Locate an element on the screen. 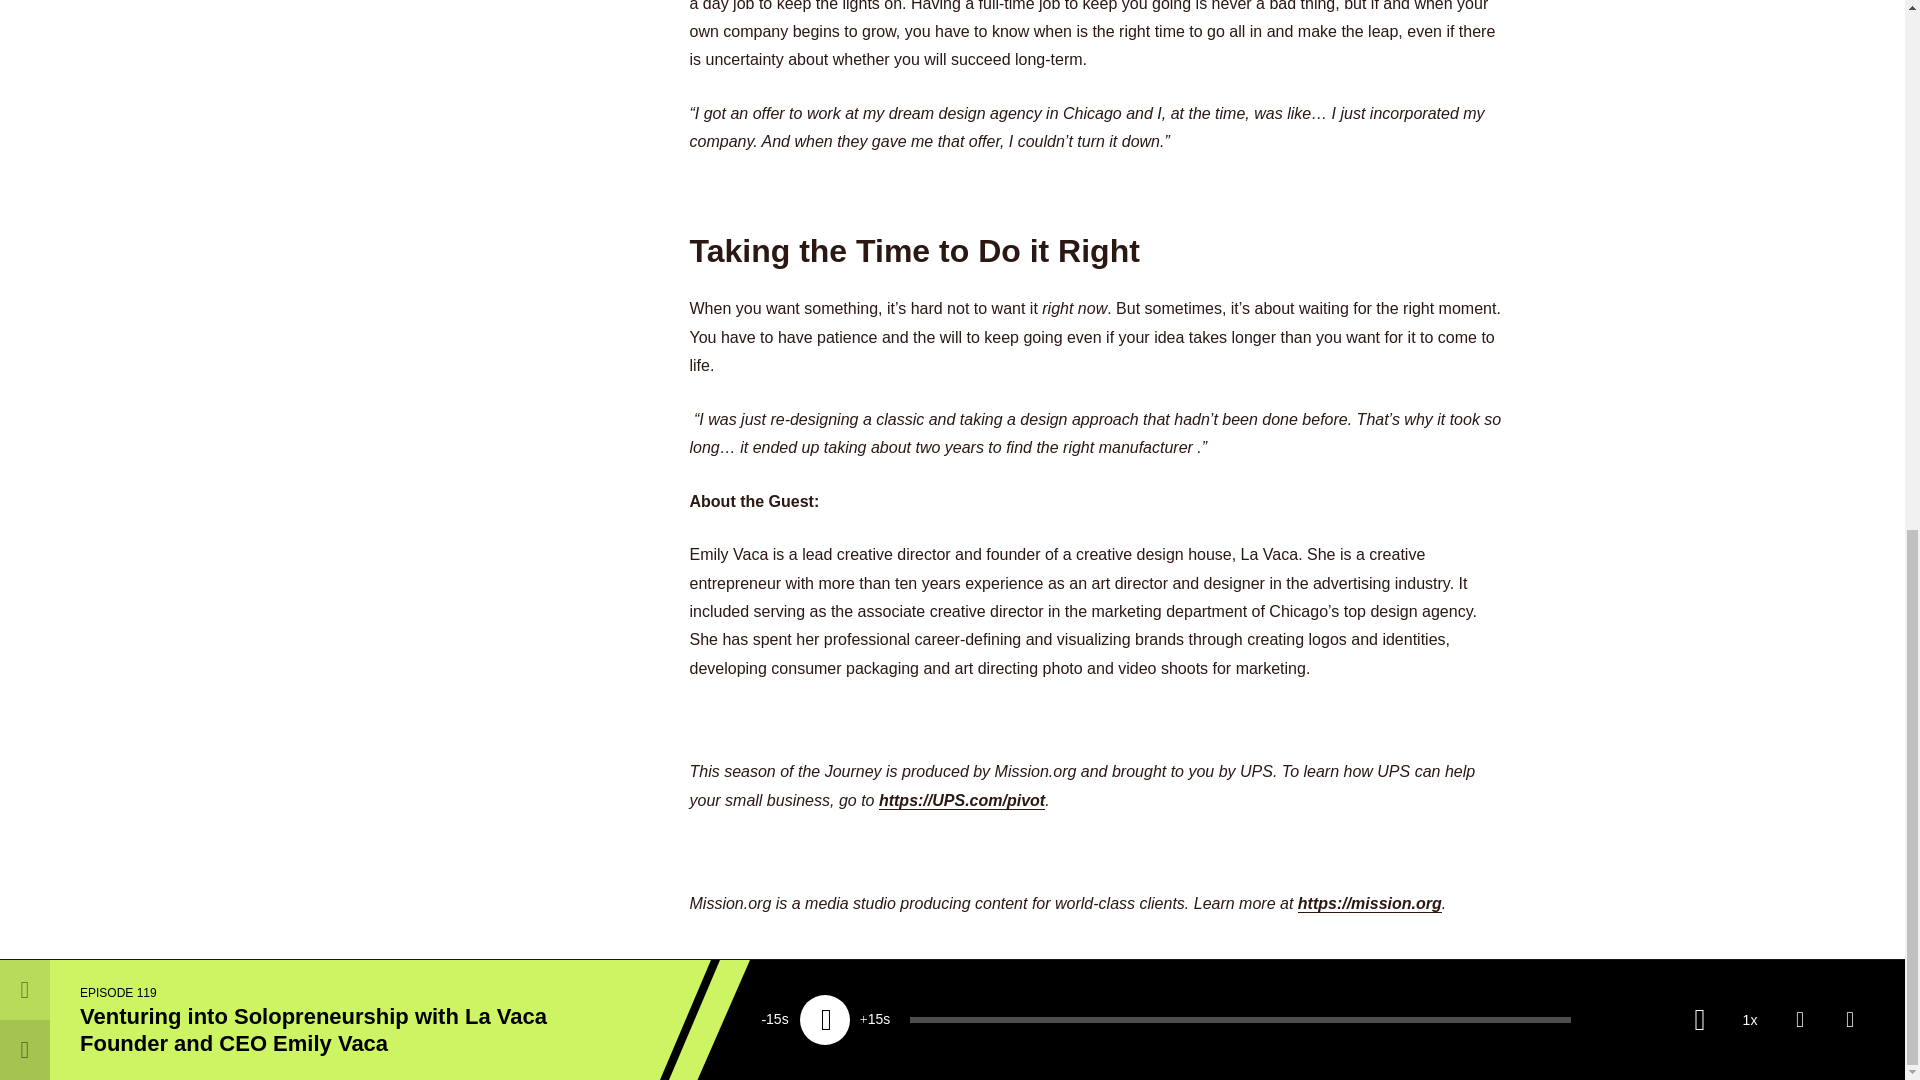 This screenshot has width=1920, height=1080. Contact Us is located at coordinates (998, 1018).